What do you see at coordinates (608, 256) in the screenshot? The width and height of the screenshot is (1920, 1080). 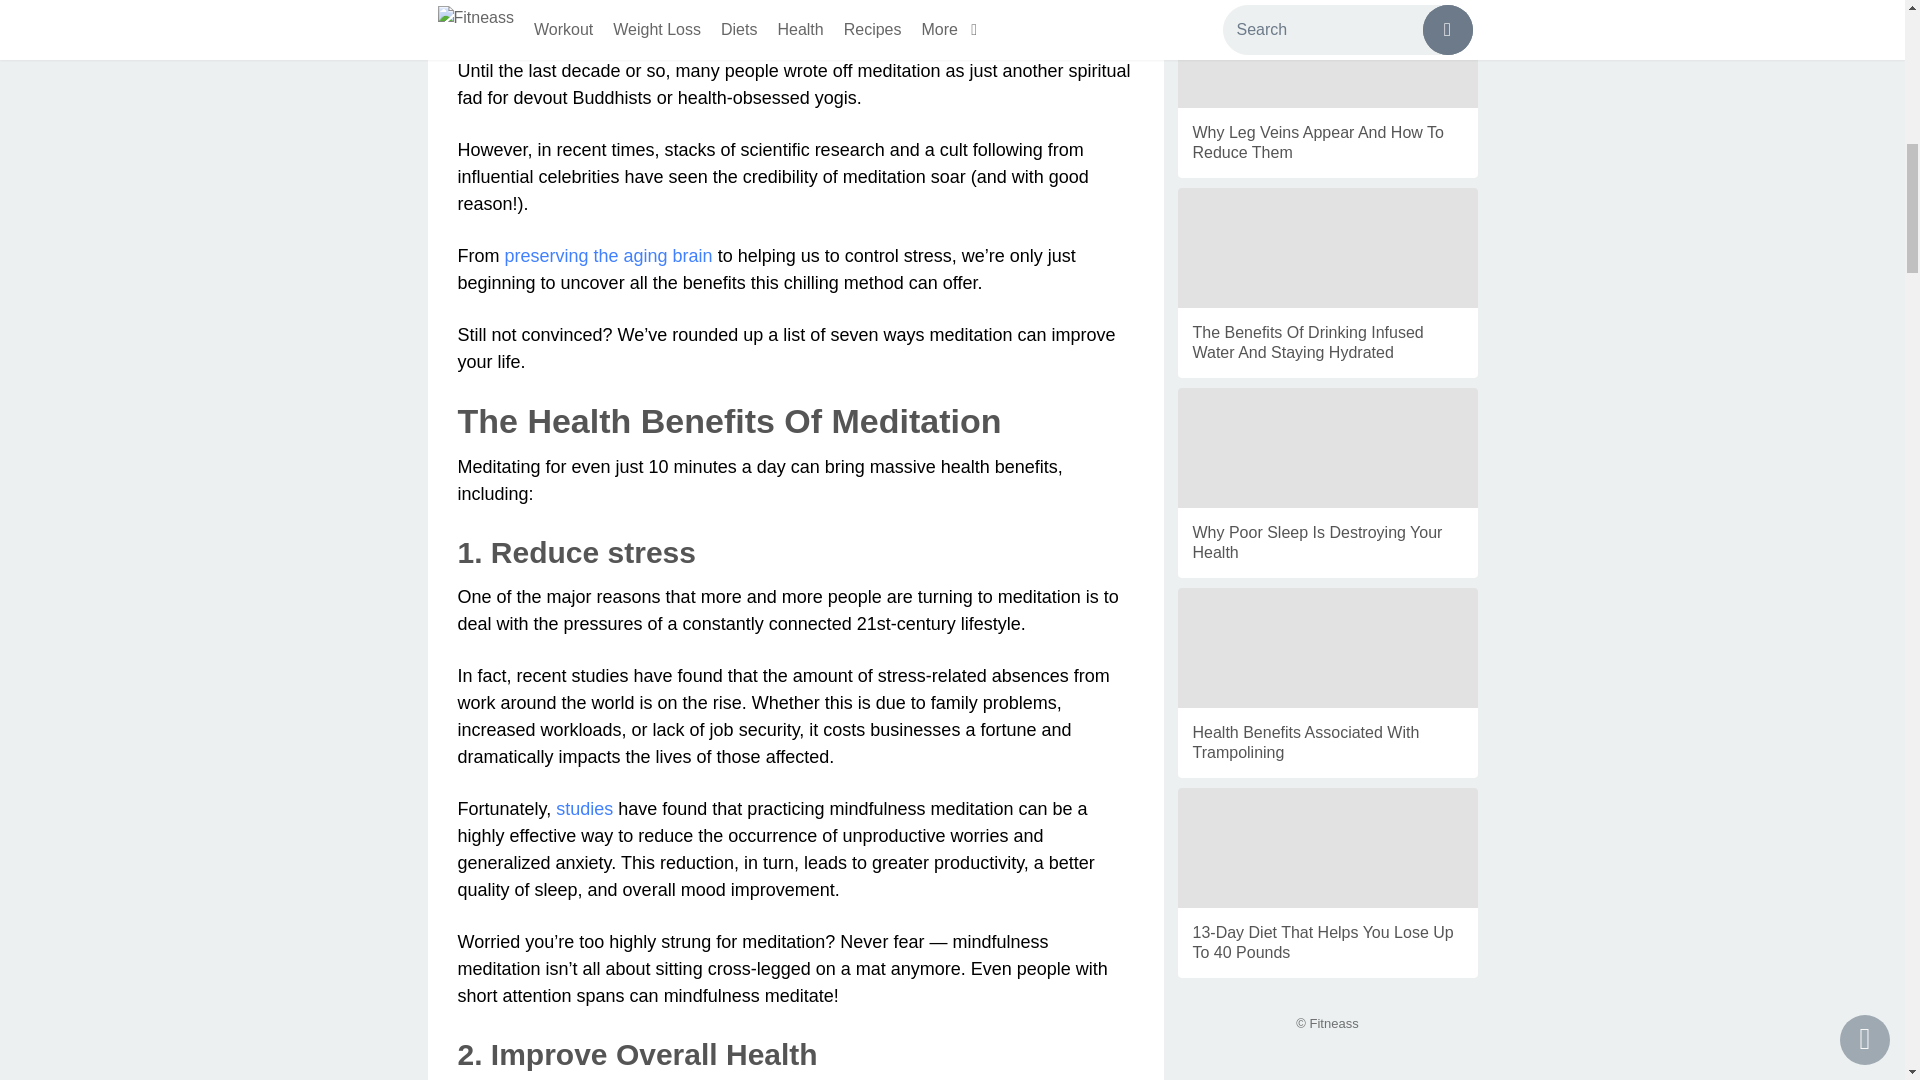 I see `preserving the aging brain` at bounding box center [608, 256].